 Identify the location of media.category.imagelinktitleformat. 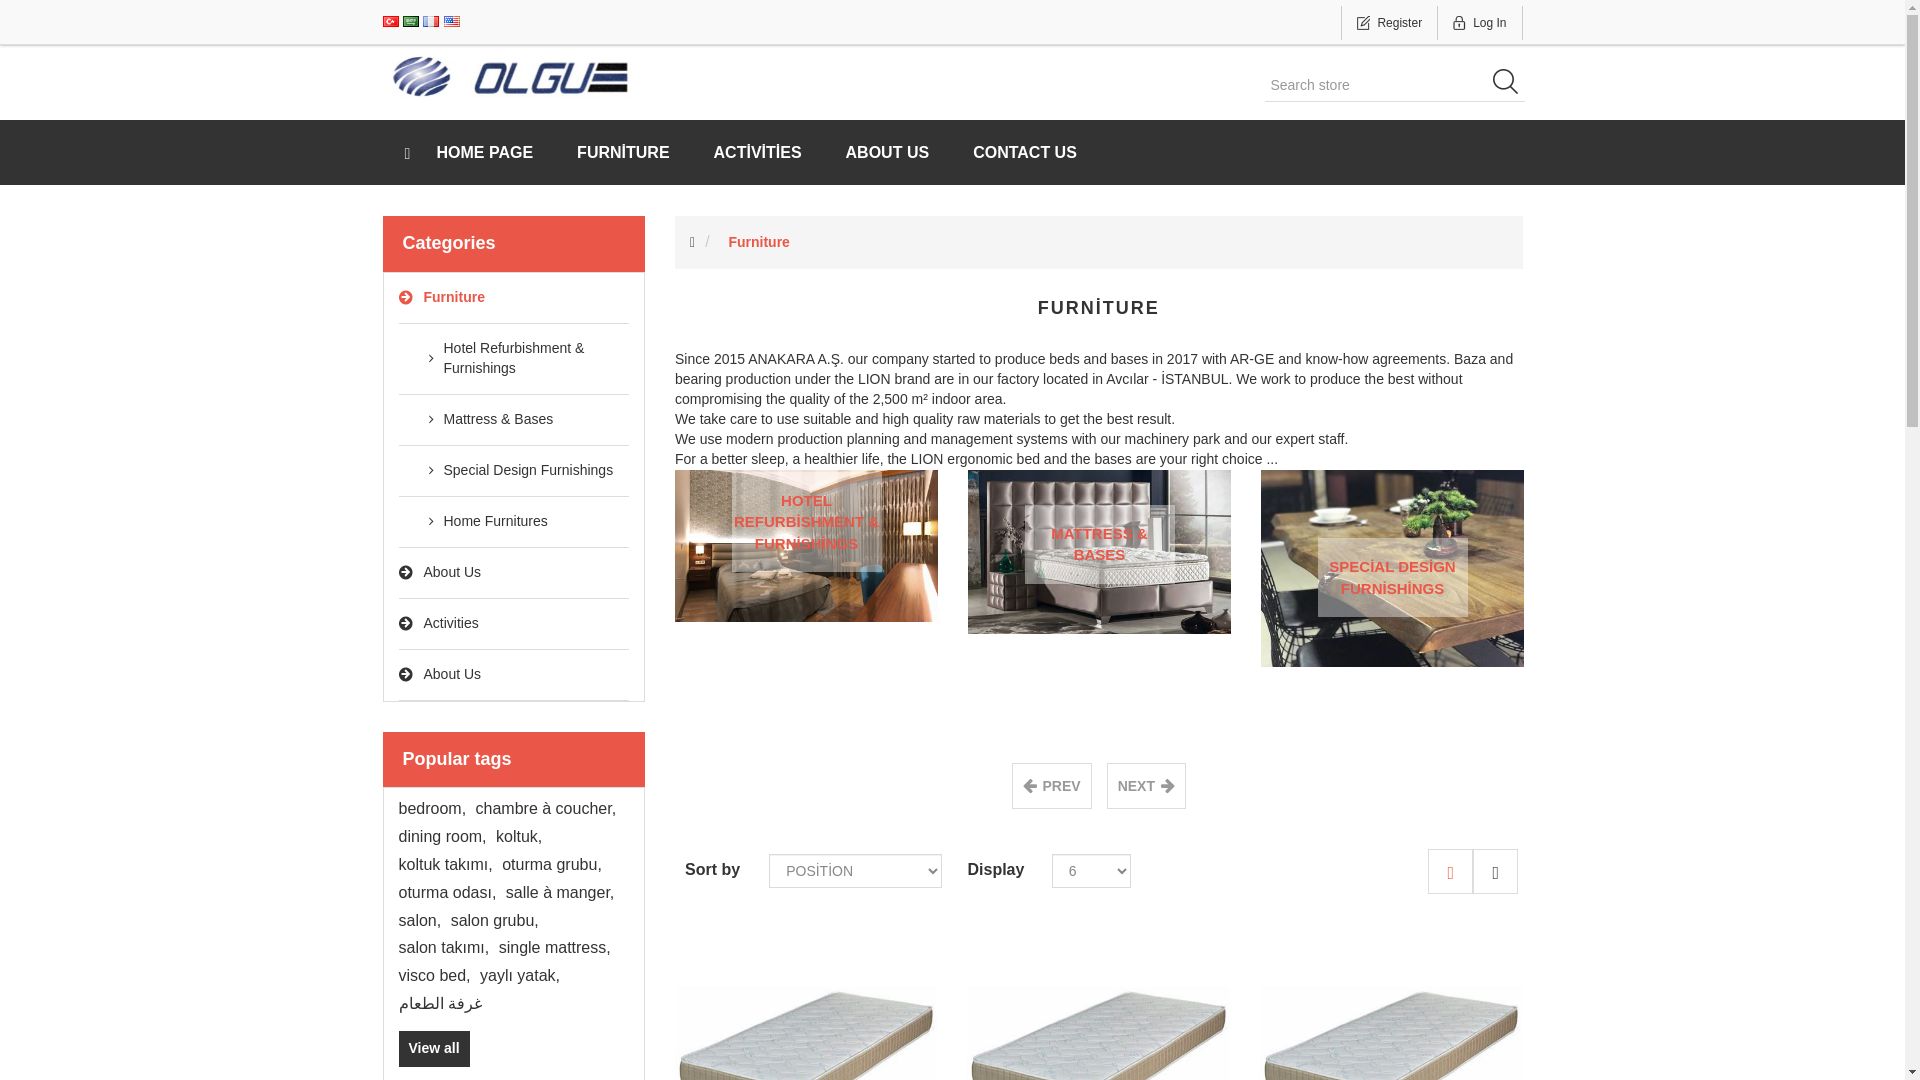
(1098, 550).